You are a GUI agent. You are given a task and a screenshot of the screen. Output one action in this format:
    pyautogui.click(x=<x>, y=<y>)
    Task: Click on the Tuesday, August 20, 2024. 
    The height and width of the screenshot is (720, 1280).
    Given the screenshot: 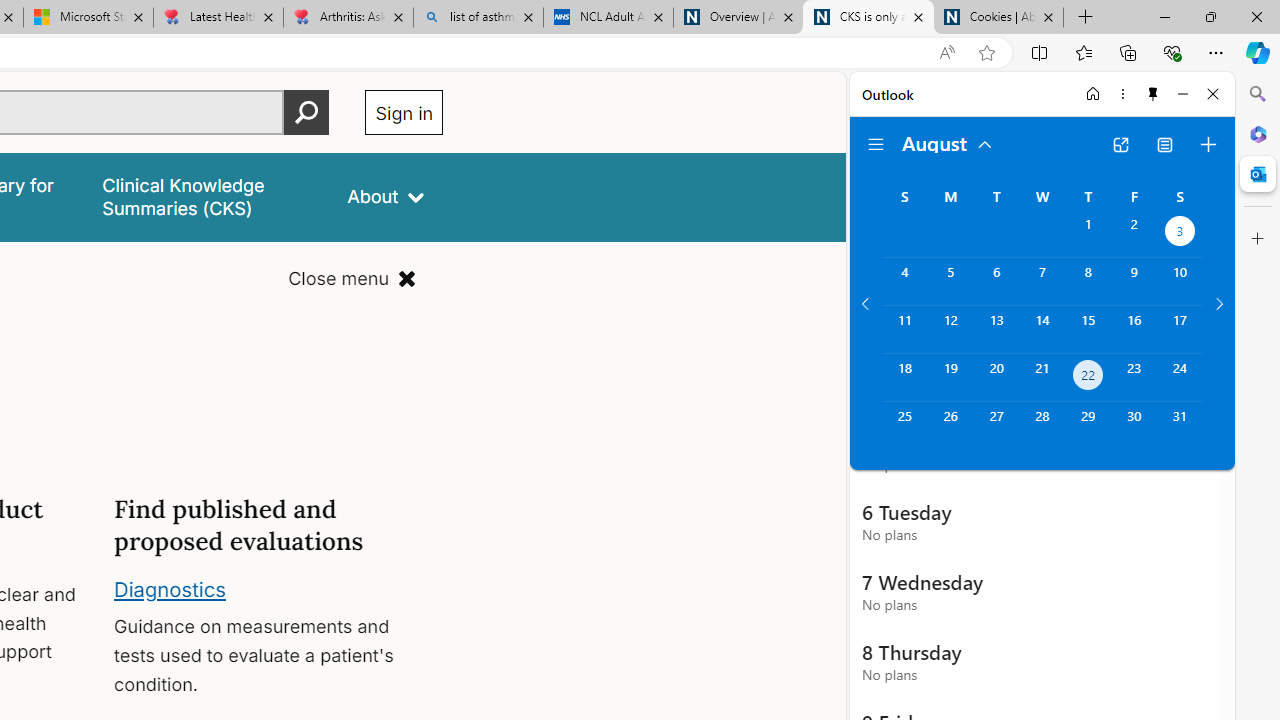 What is the action you would take?
    pyautogui.click(x=996, y=378)
    